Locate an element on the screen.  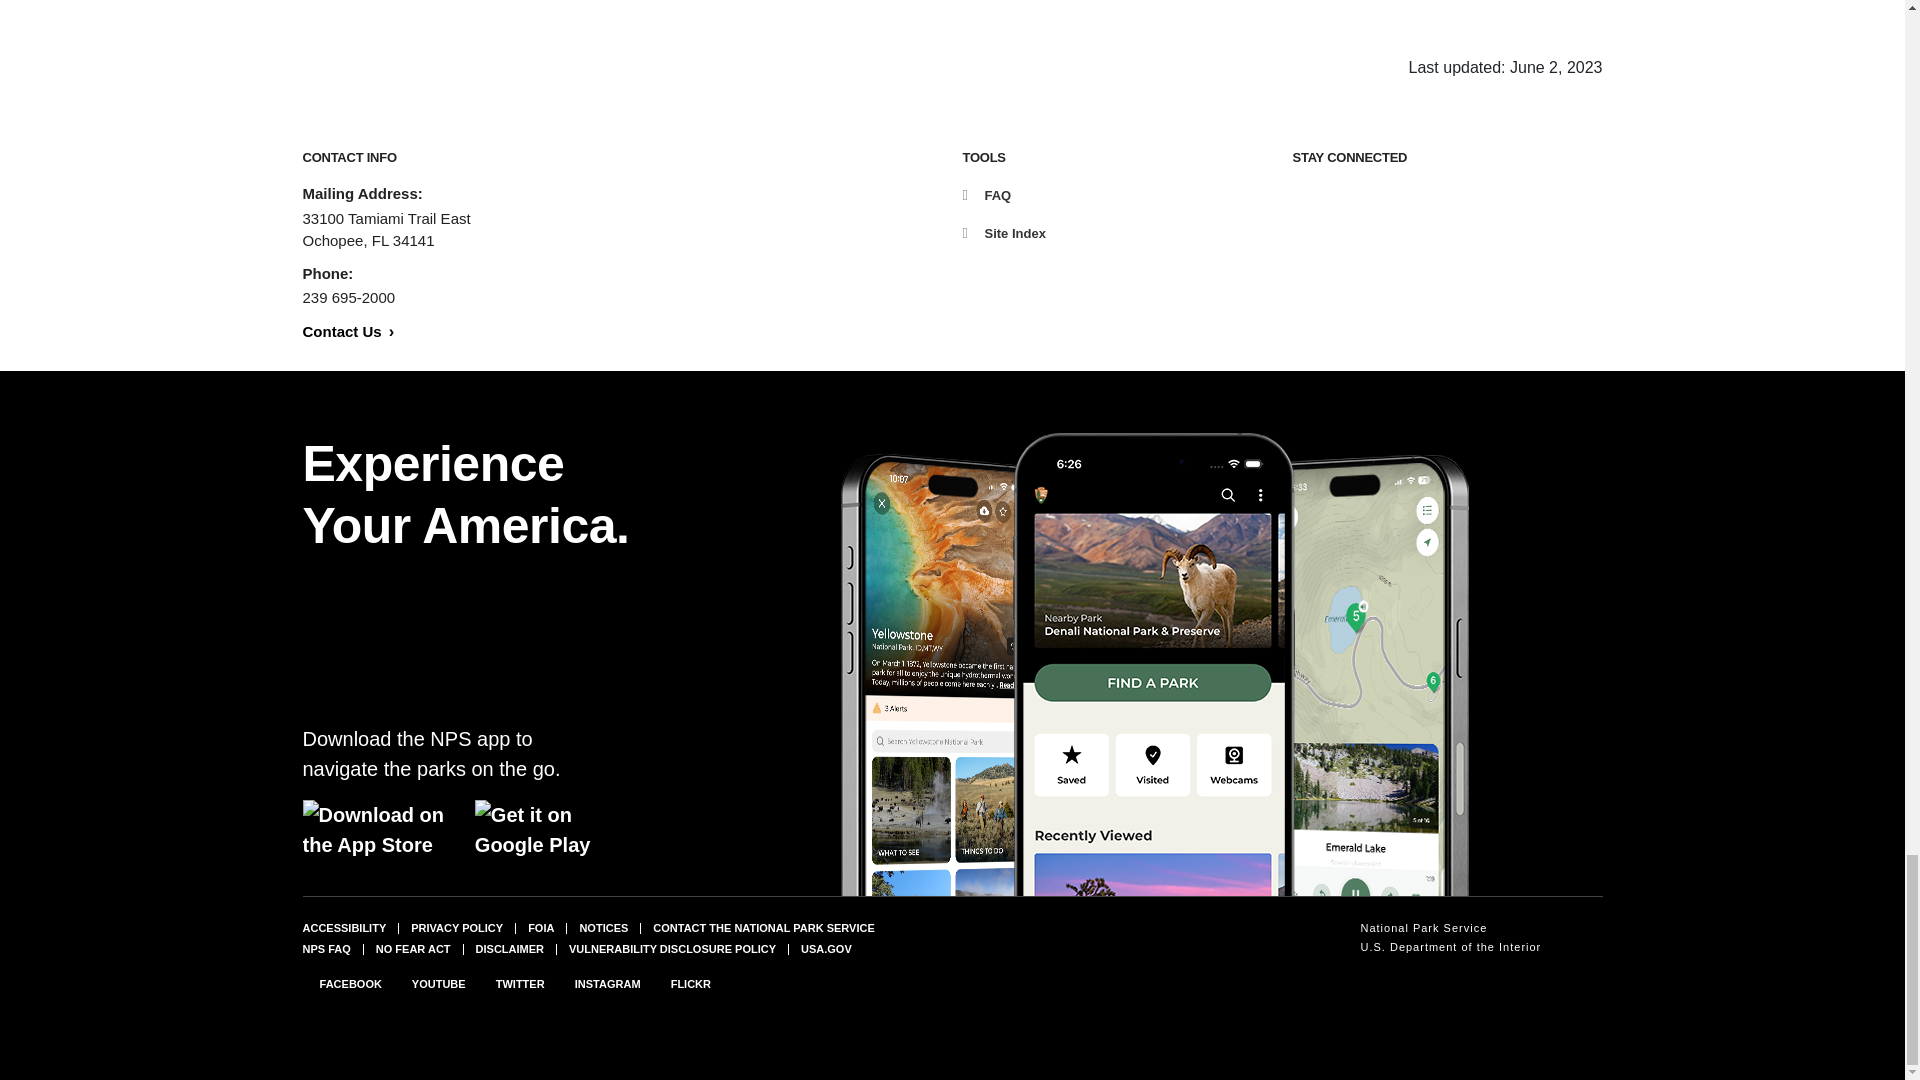
FAQ is located at coordinates (986, 195).